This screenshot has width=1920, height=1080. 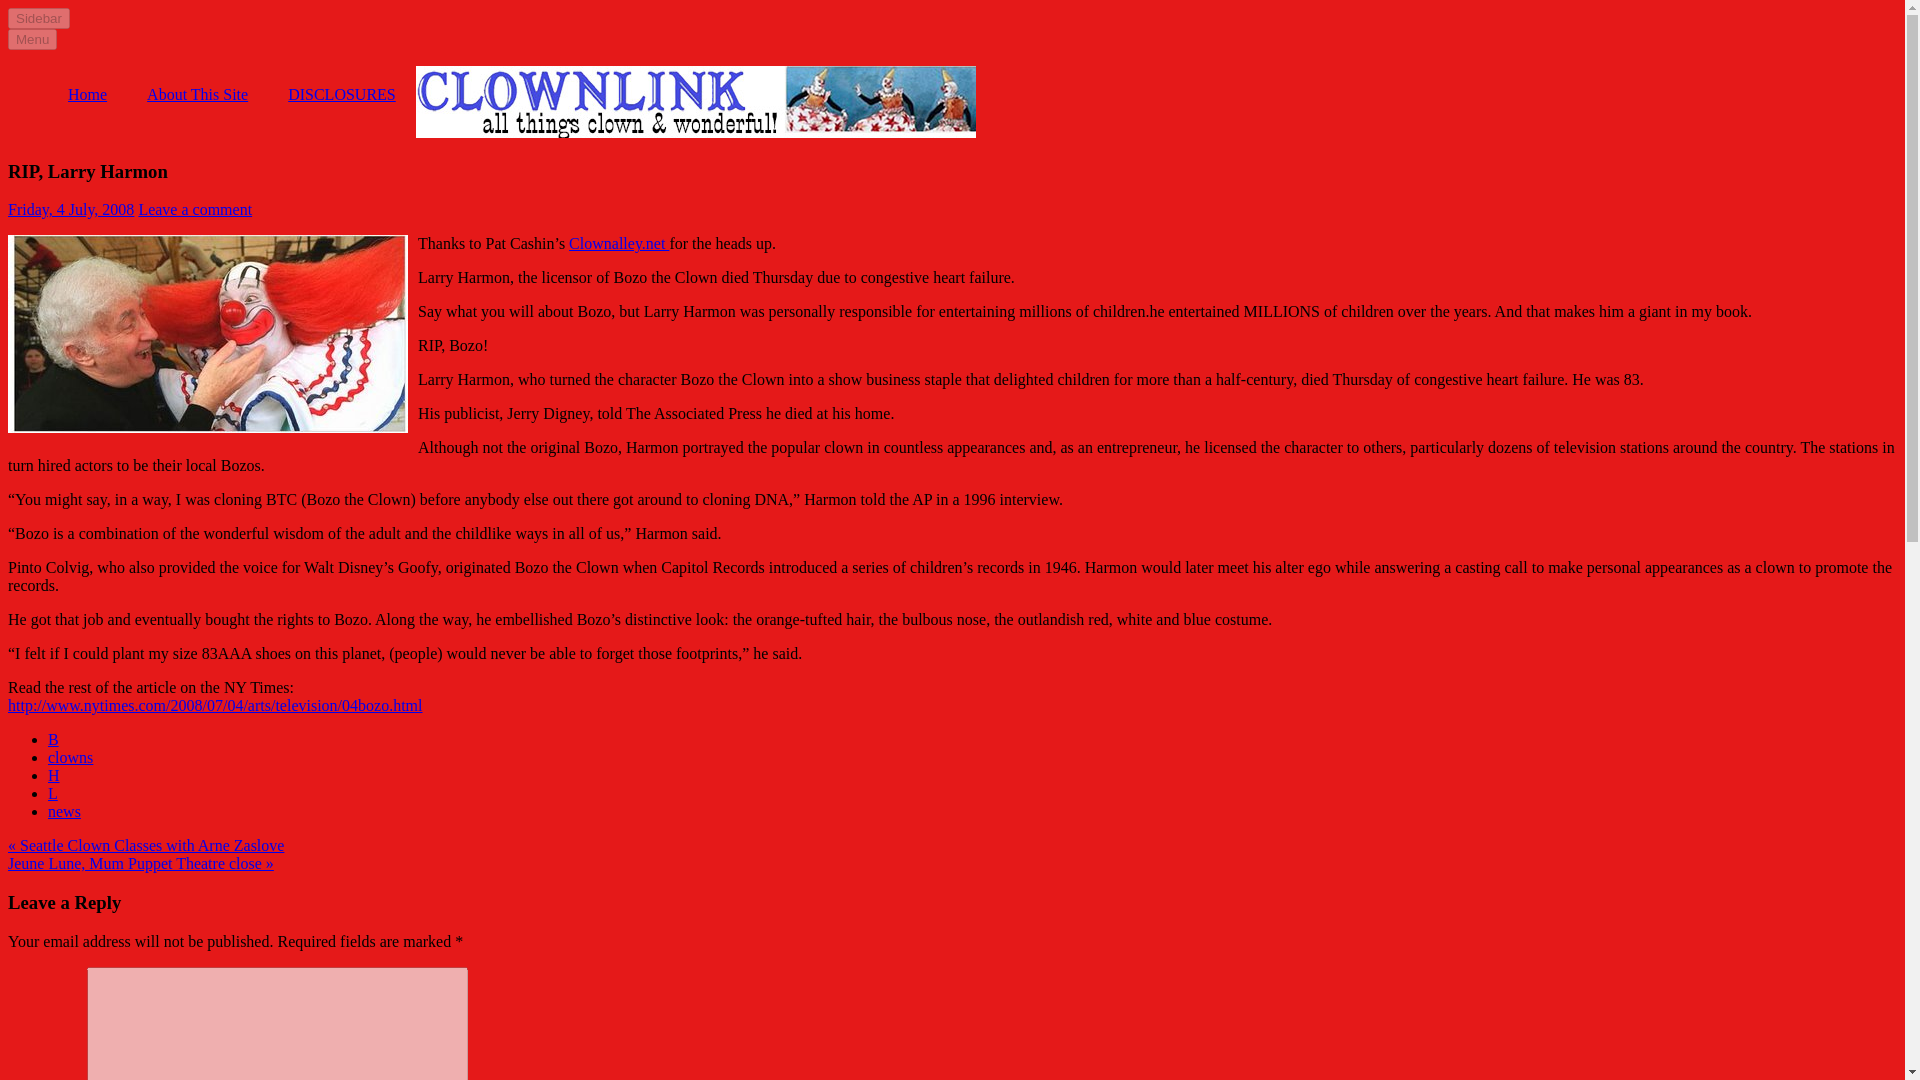 What do you see at coordinates (342, 94) in the screenshot?
I see `DISCLOSURES` at bounding box center [342, 94].